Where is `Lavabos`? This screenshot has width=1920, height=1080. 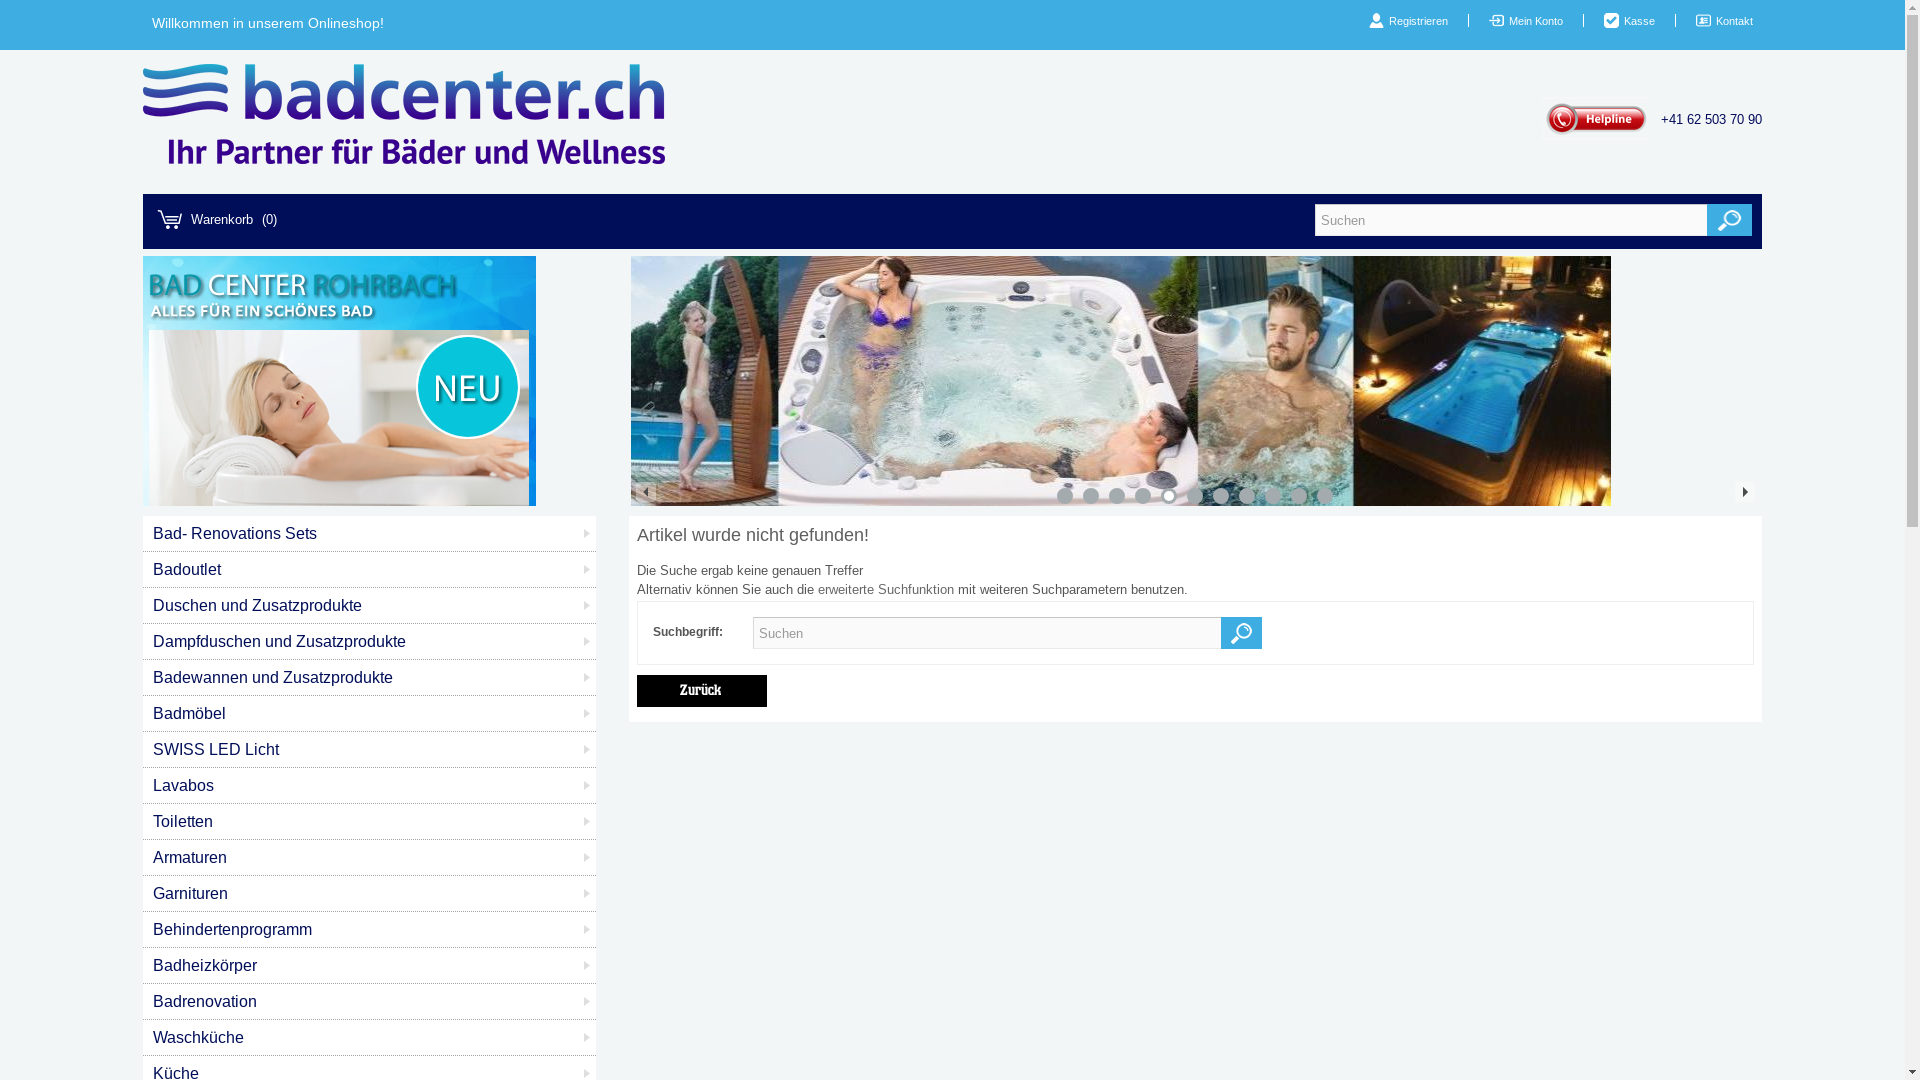 Lavabos is located at coordinates (370, 786).